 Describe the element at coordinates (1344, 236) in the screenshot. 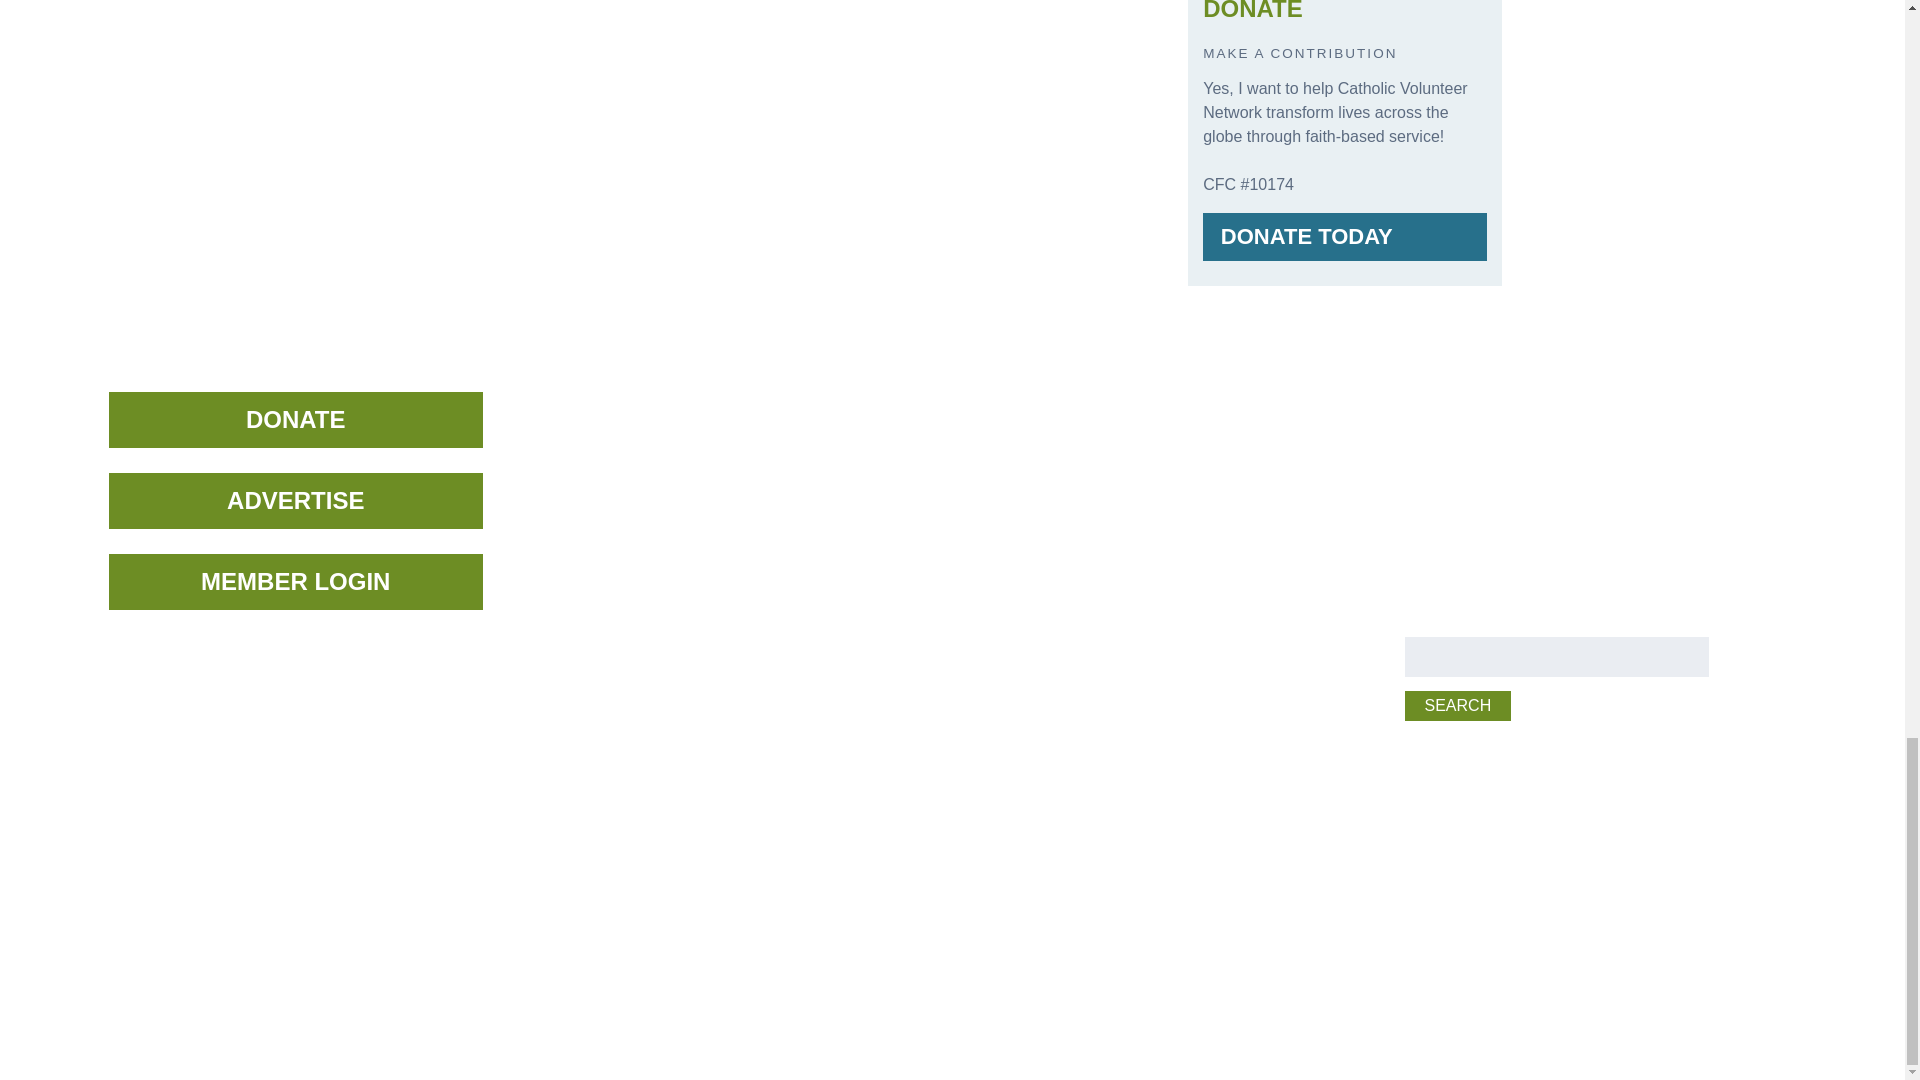

I see `DONATE TODAY` at that location.